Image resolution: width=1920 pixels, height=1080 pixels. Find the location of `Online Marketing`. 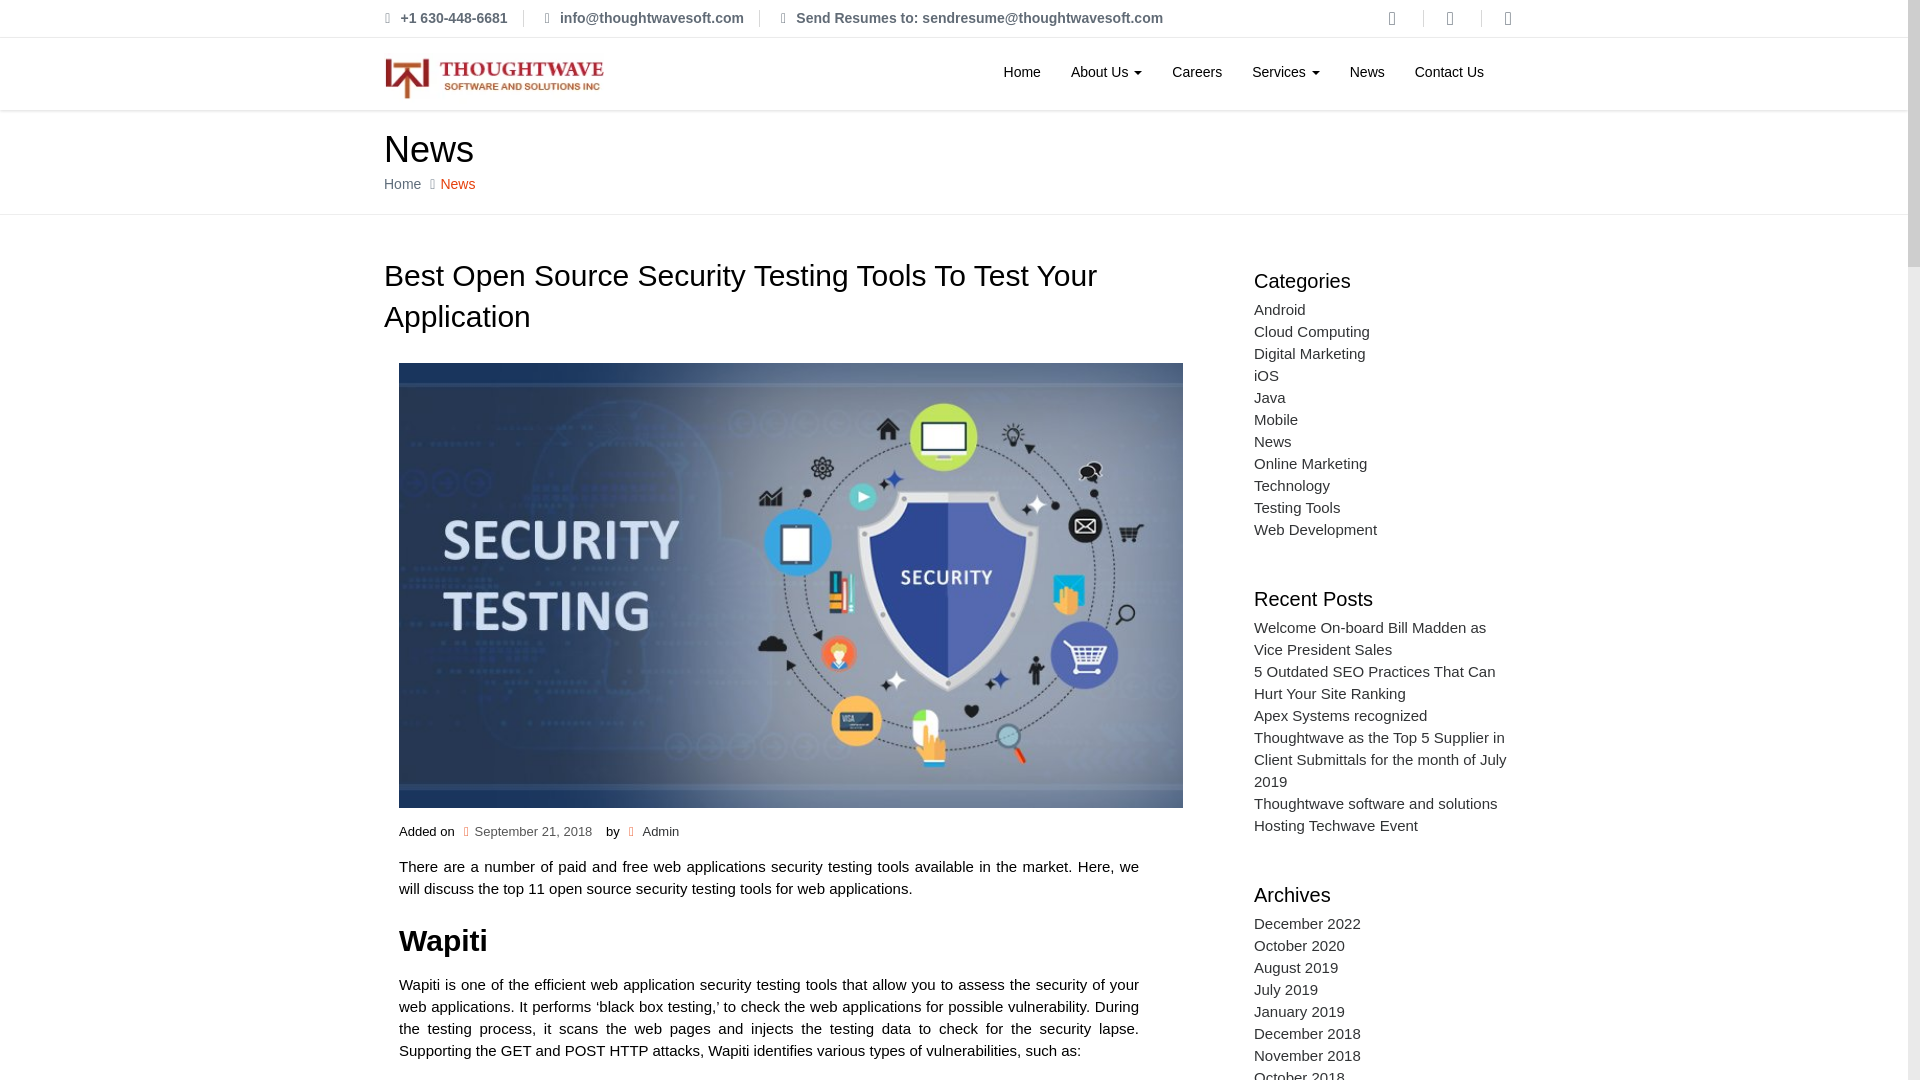

Online Marketing is located at coordinates (1310, 462).